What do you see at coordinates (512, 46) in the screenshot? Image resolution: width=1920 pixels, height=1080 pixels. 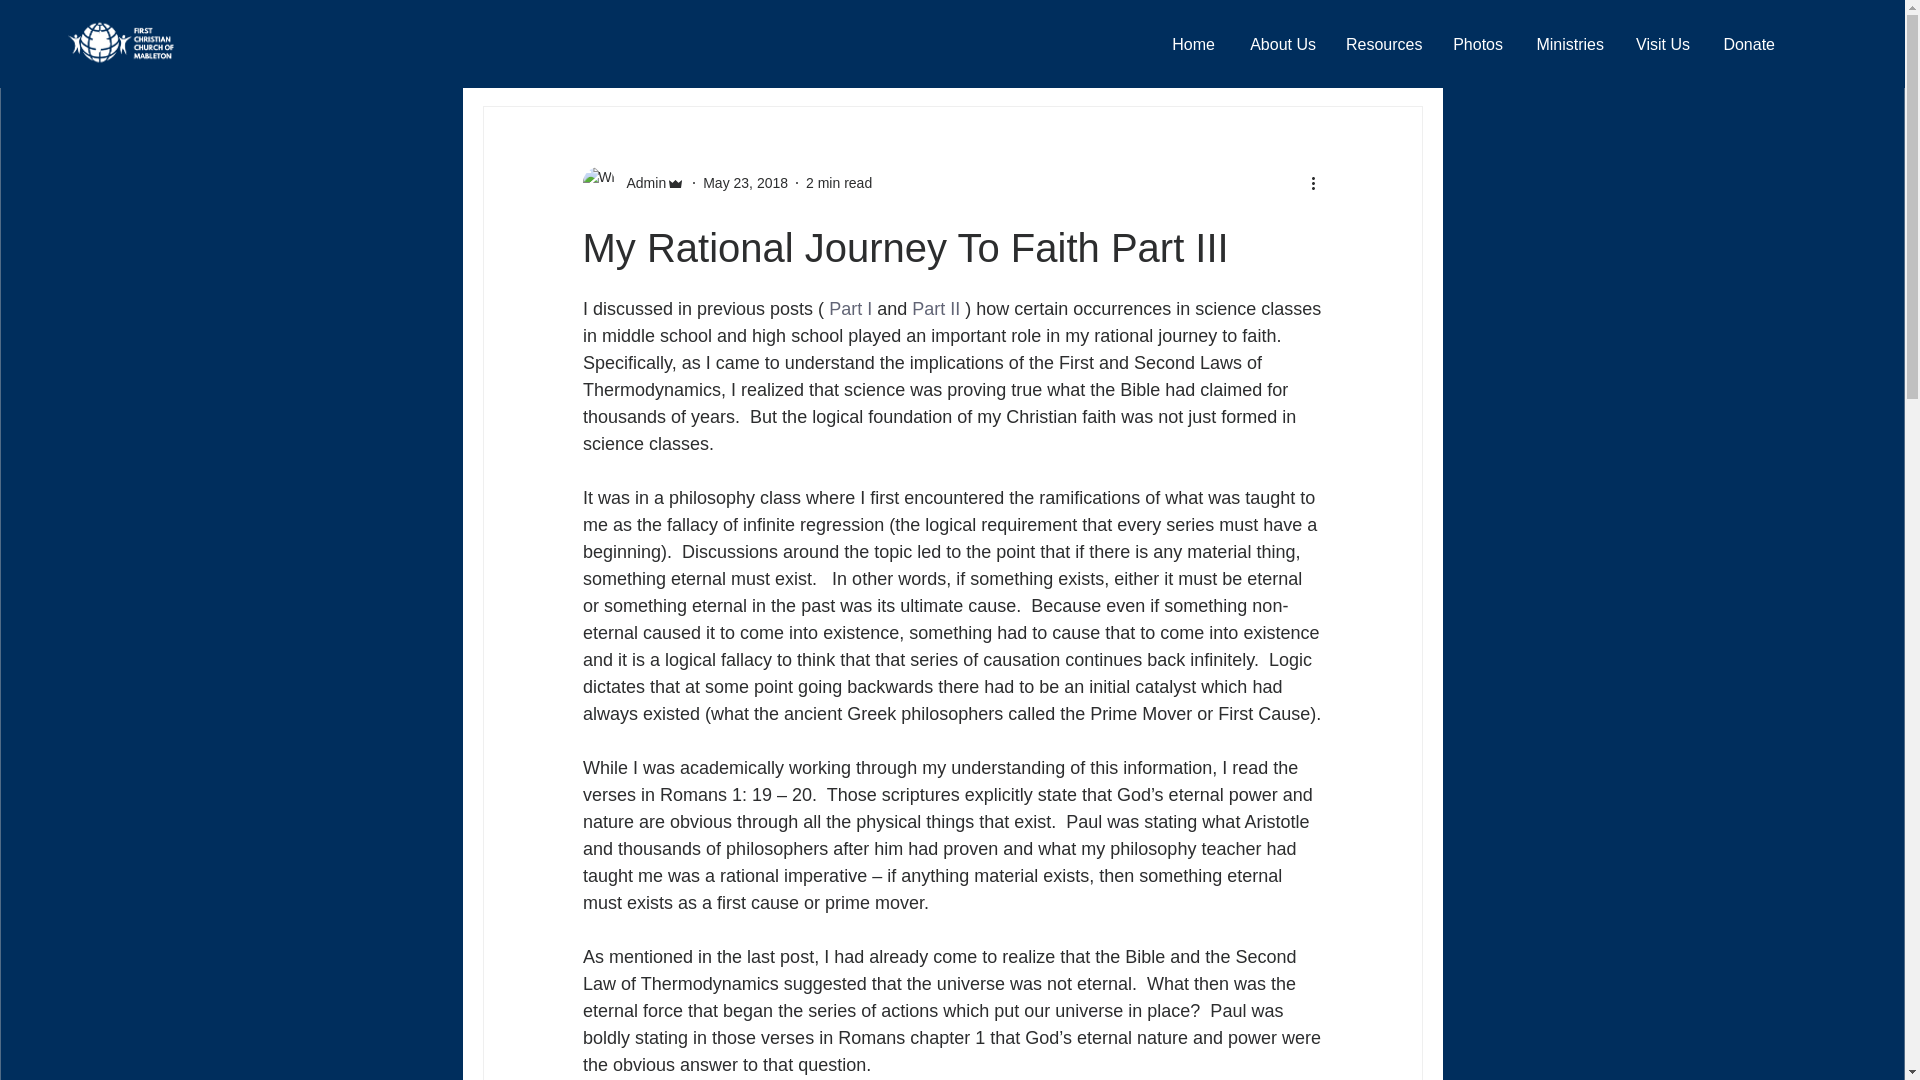 I see `All Posts` at bounding box center [512, 46].